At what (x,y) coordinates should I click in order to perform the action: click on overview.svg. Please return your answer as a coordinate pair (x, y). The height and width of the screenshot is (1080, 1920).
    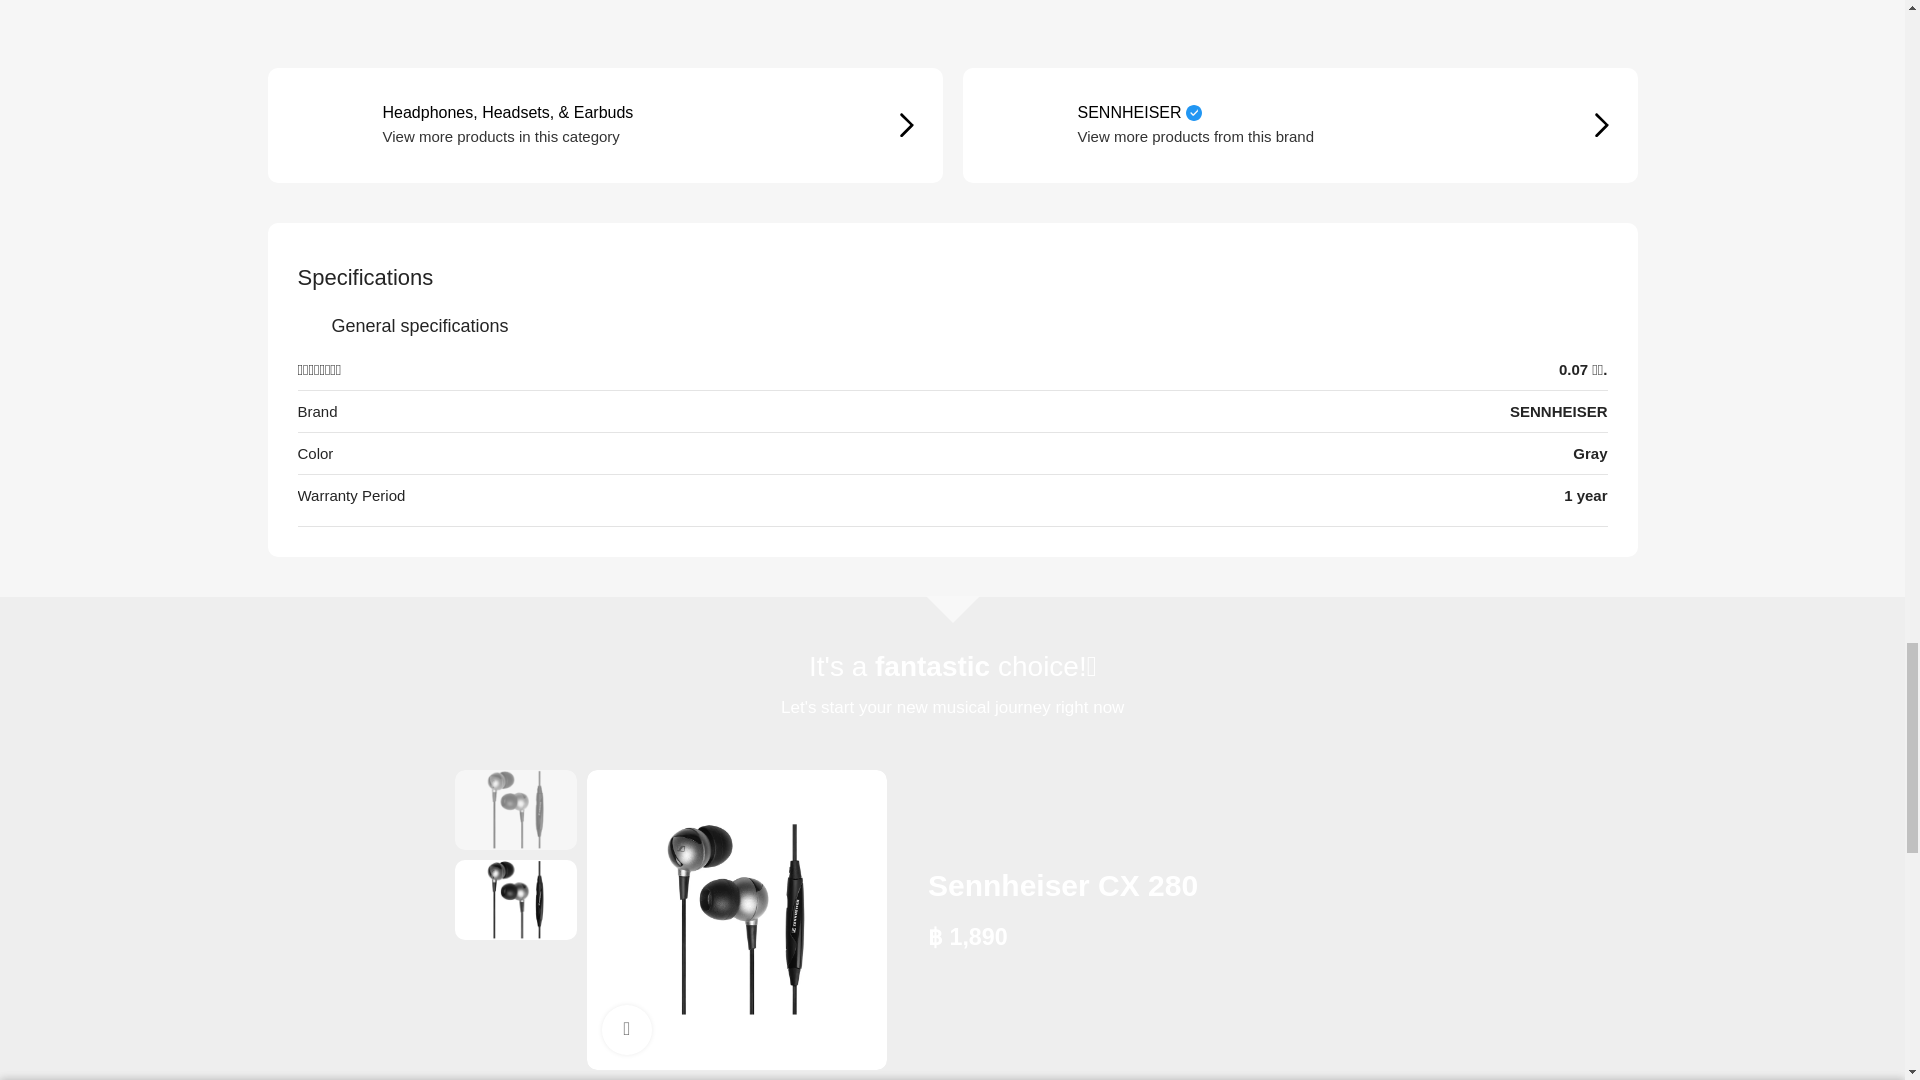
    Looking at the image, I should click on (310, 326).